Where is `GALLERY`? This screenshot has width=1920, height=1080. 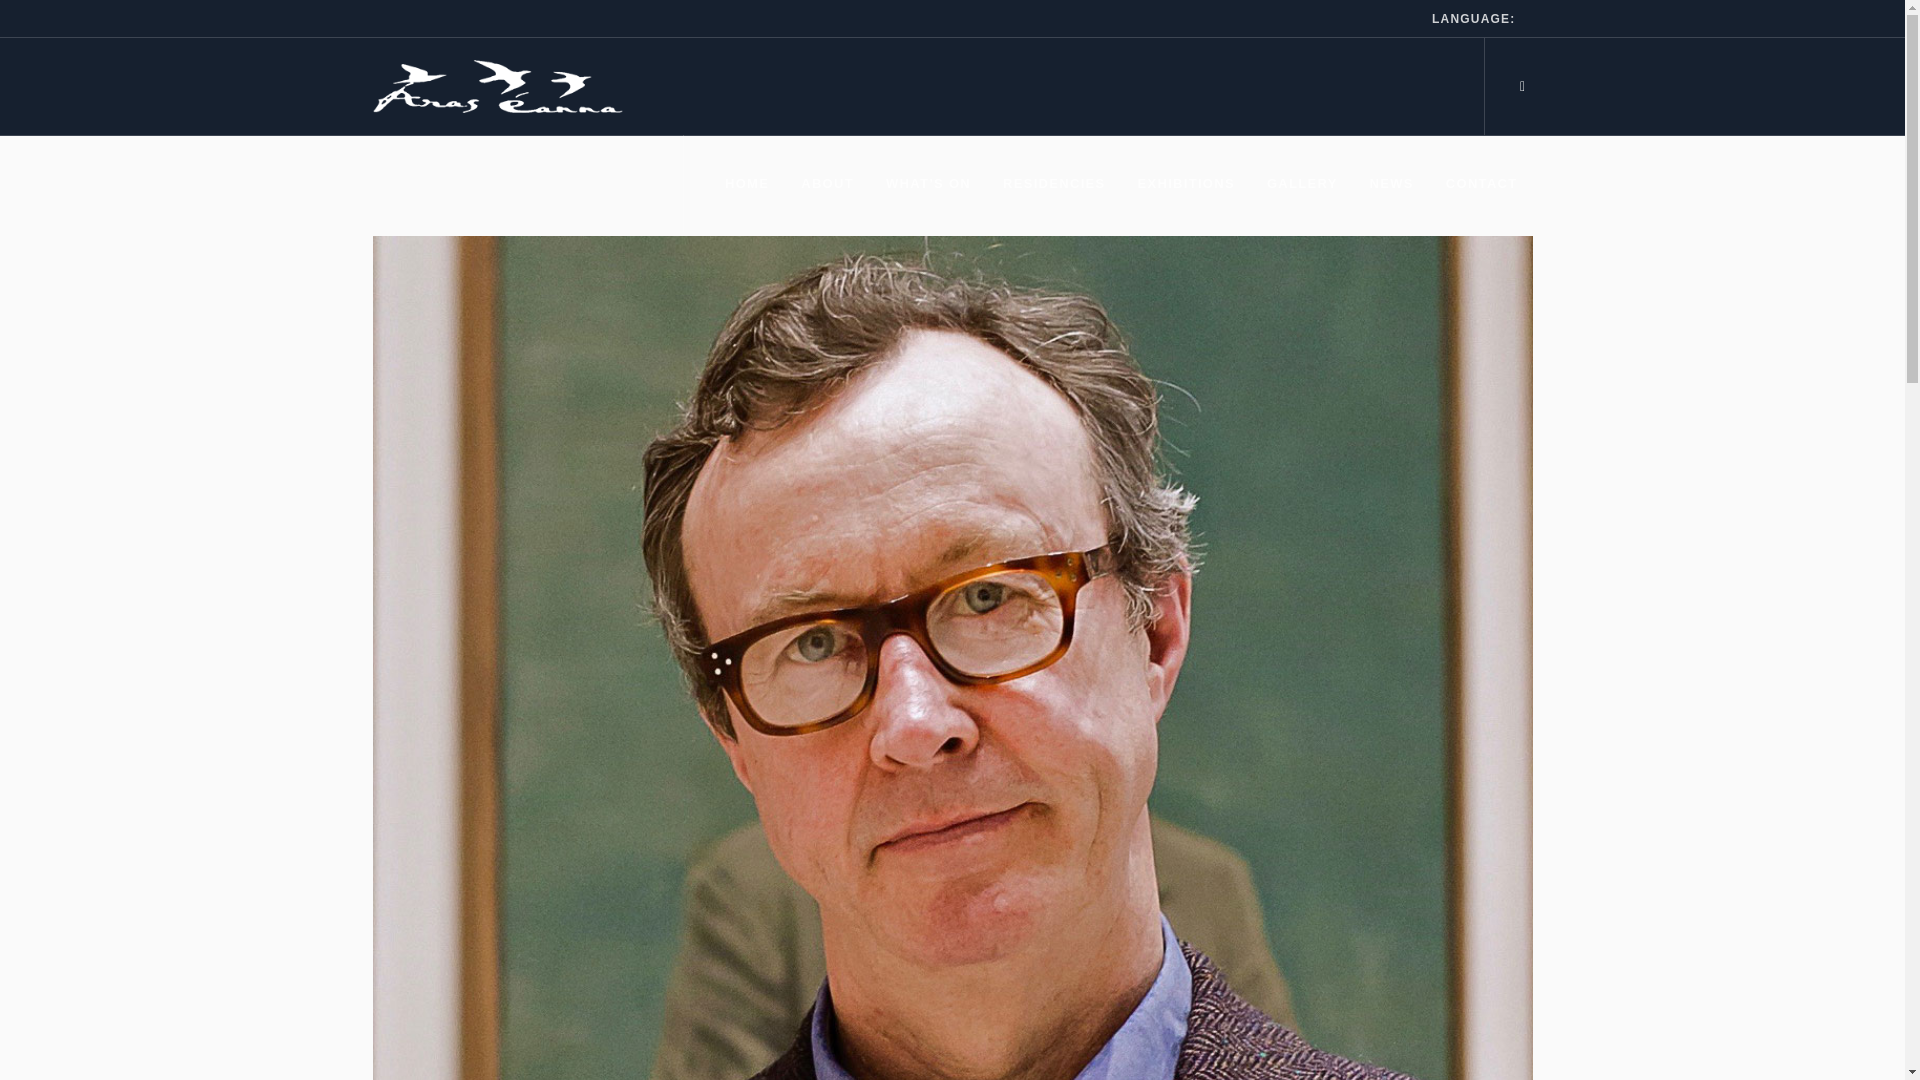
GALLERY is located at coordinates (1302, 184).